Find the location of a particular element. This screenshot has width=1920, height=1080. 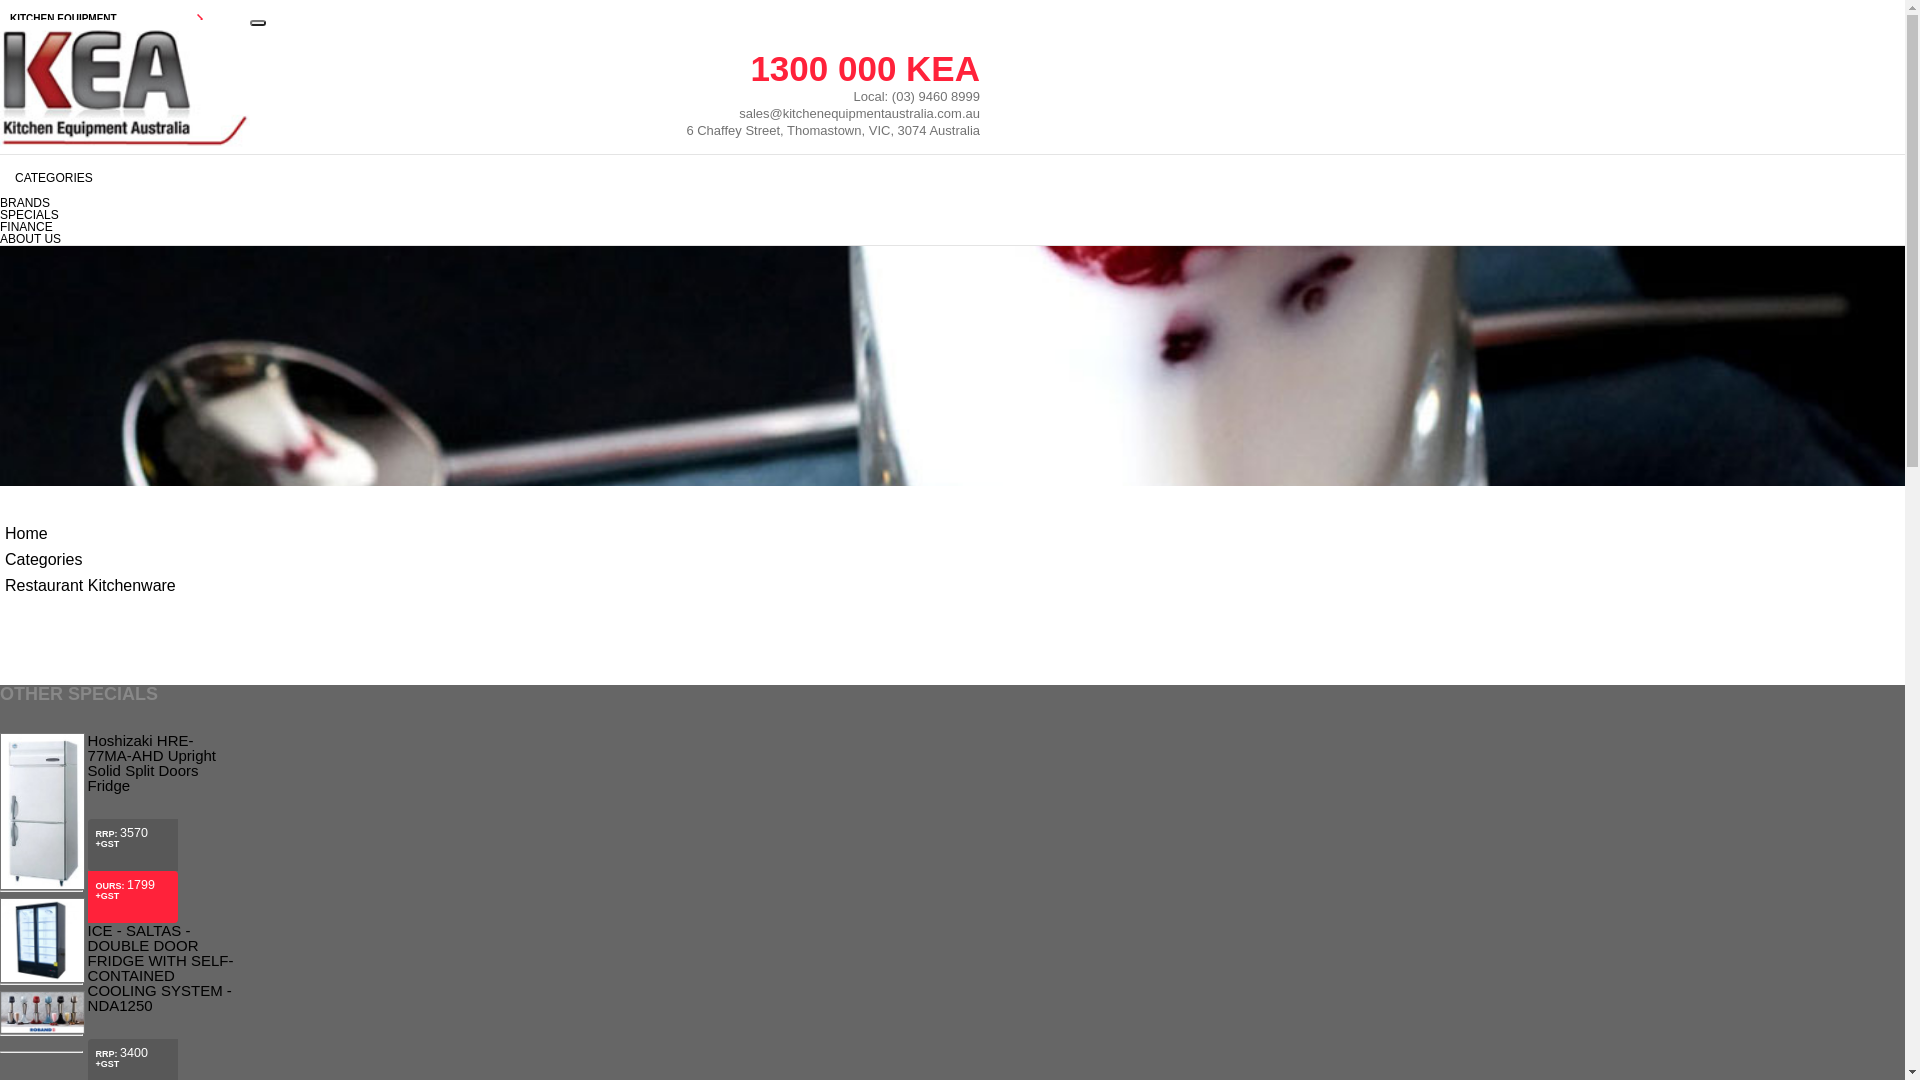

GREASE TRAPS is located at coordinates (110, 561).